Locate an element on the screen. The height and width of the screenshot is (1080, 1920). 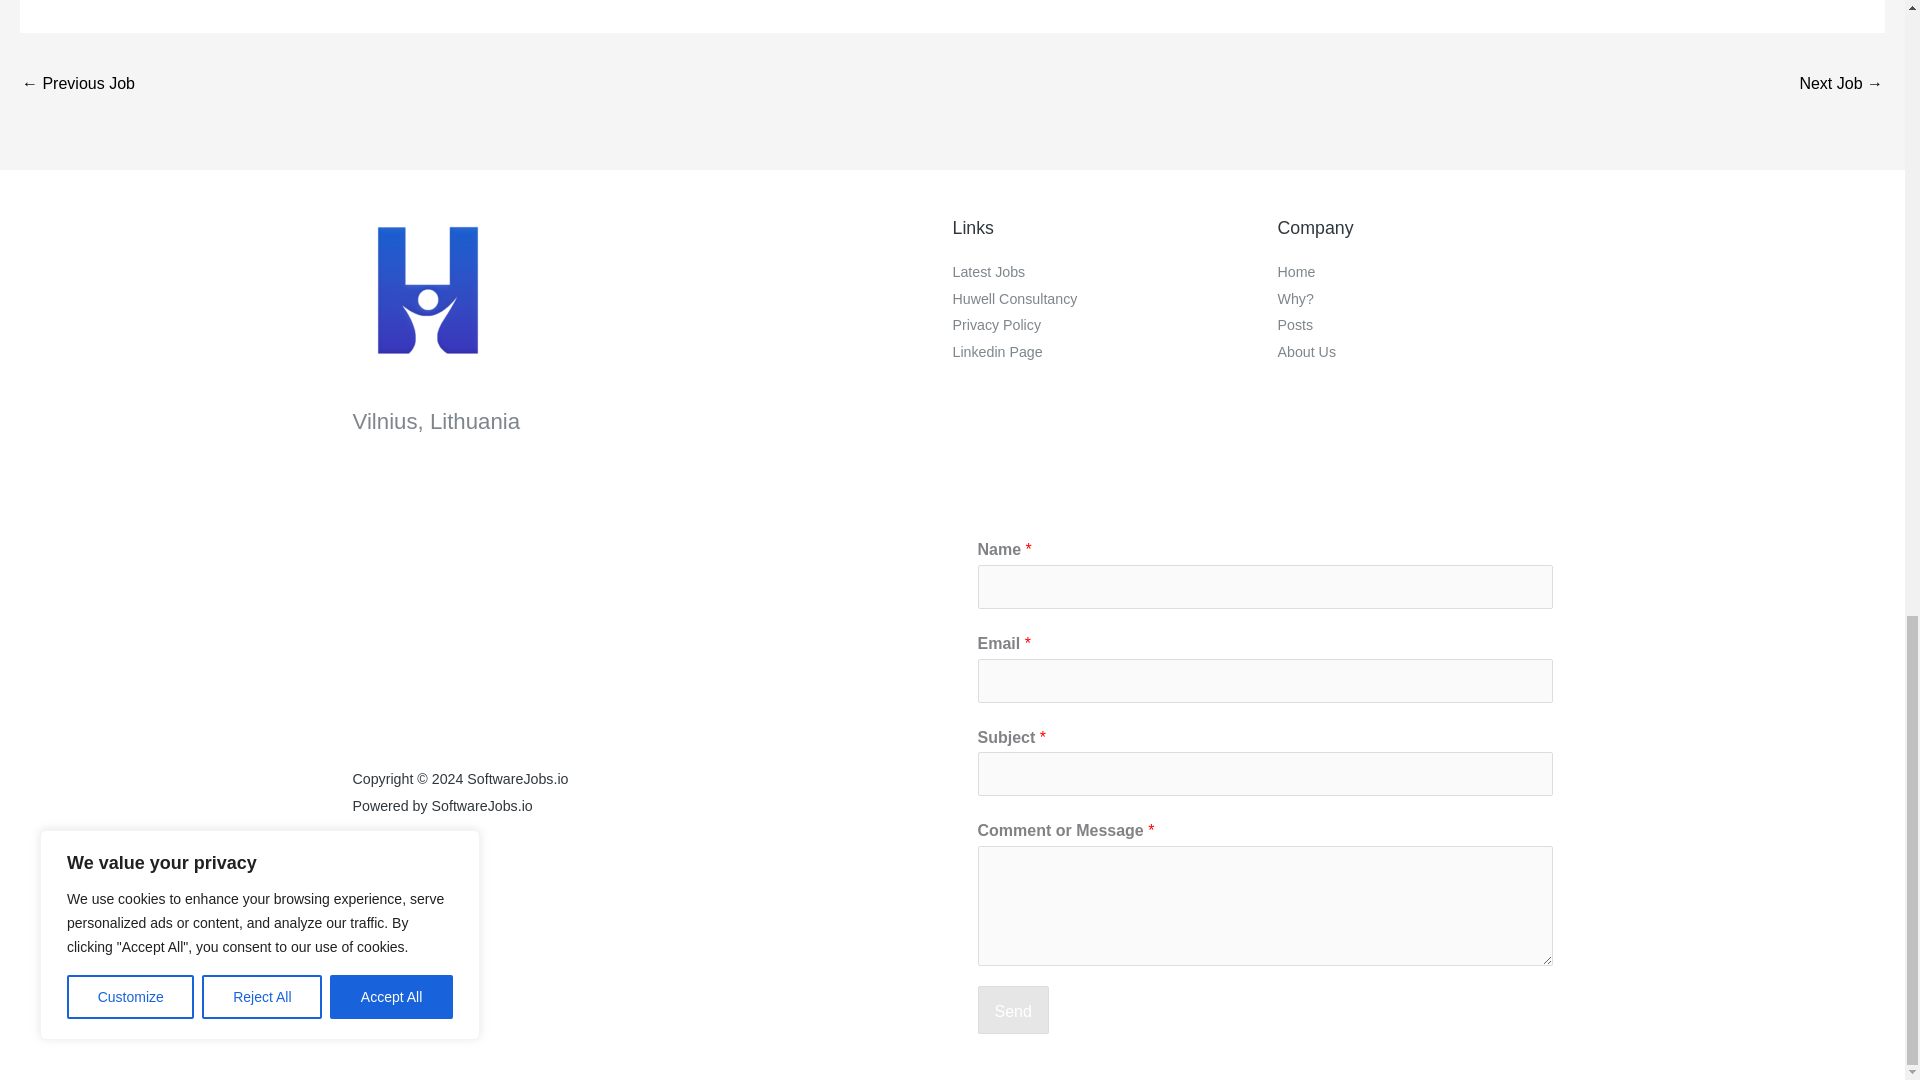
Why? is located at coordinates (1296, 298).